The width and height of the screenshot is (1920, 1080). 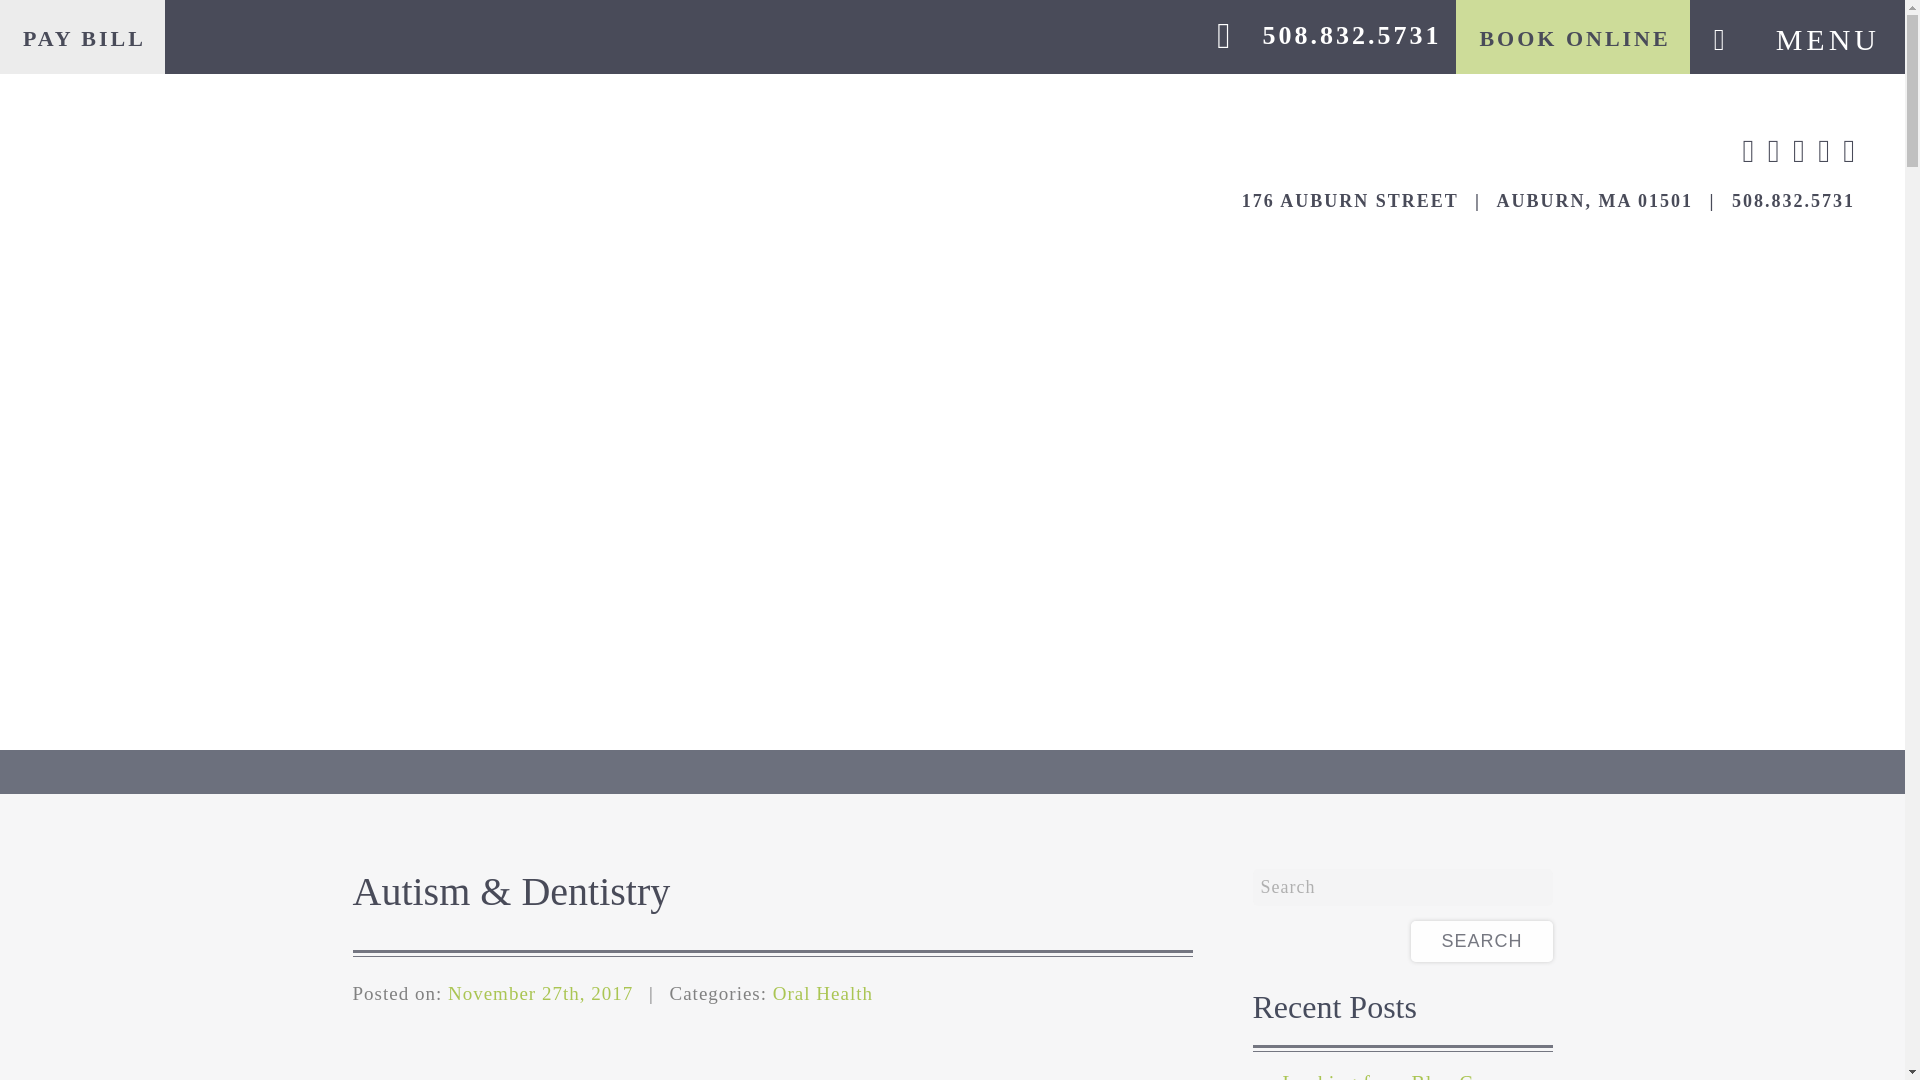 I want to click on Search, so click(x=1401, y=888).